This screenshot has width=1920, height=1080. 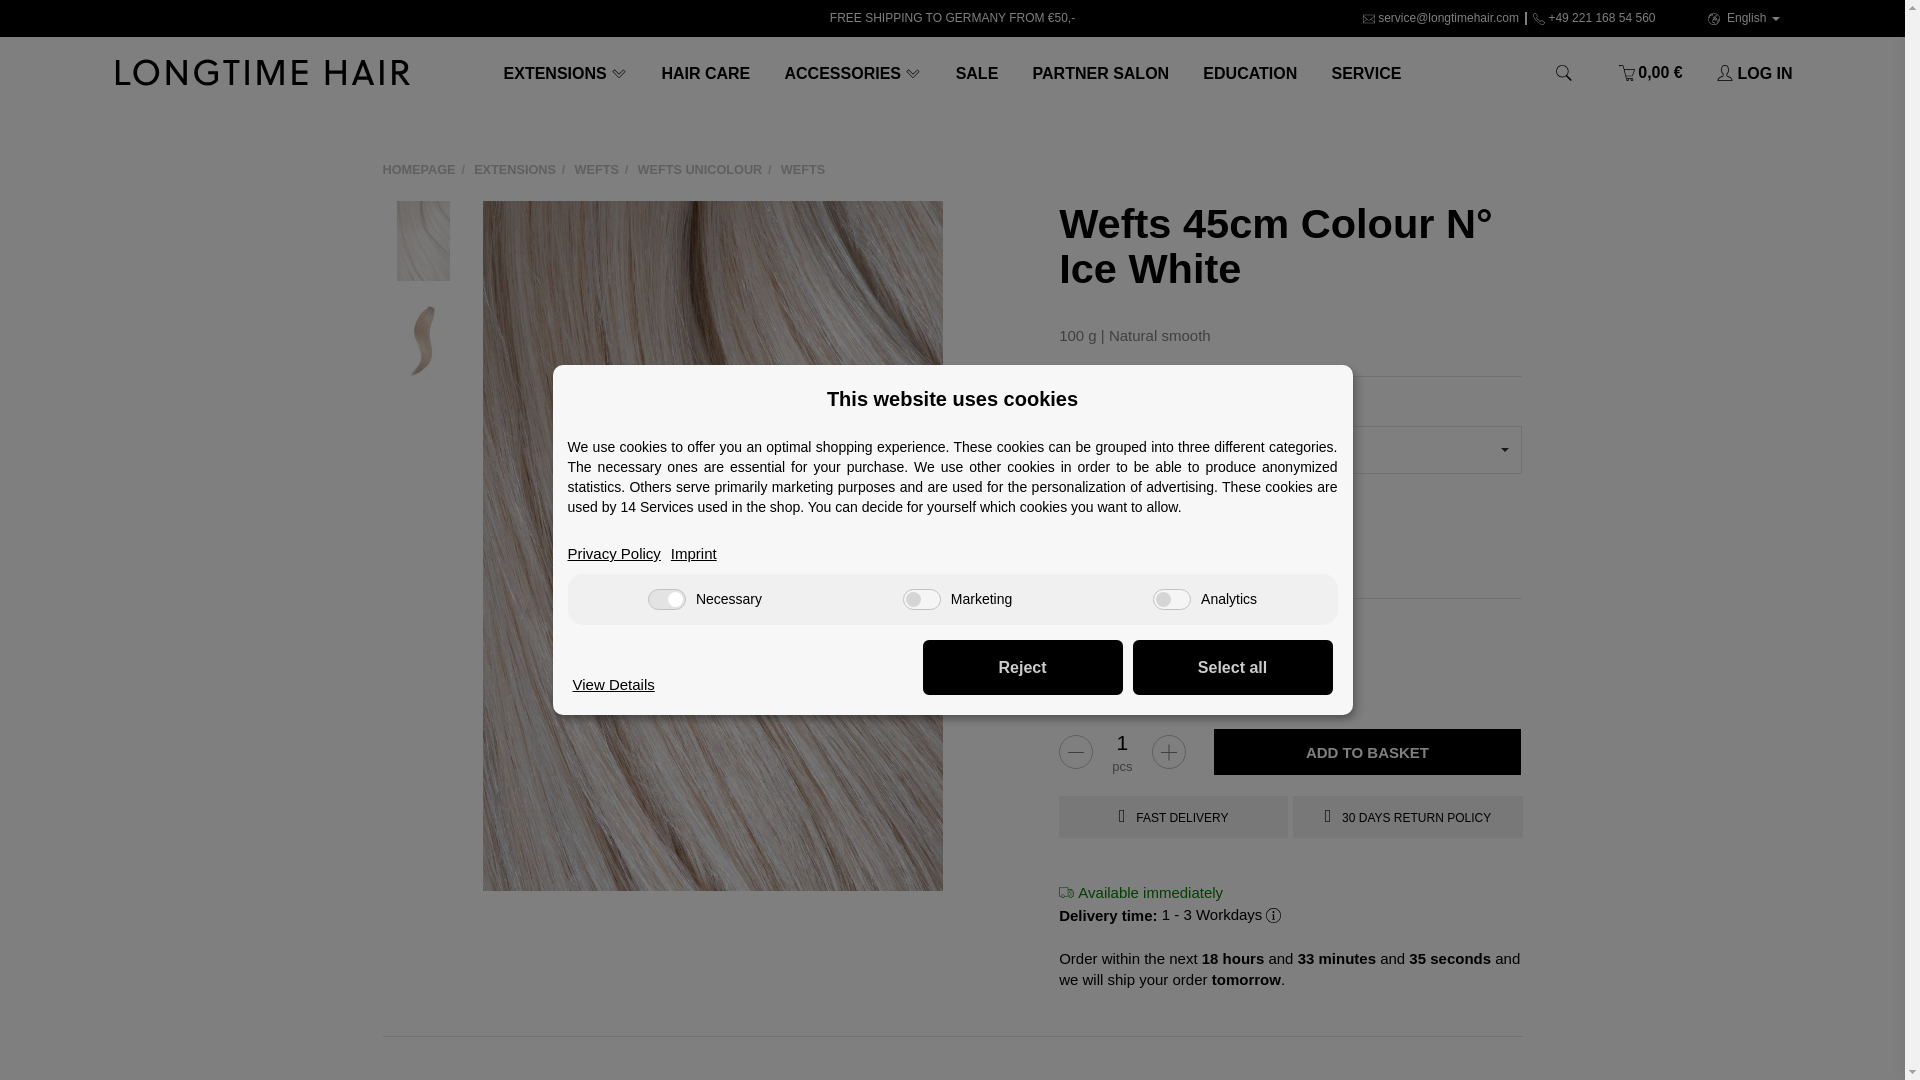 I want to click on Basket, so click(x=1650, y=72).